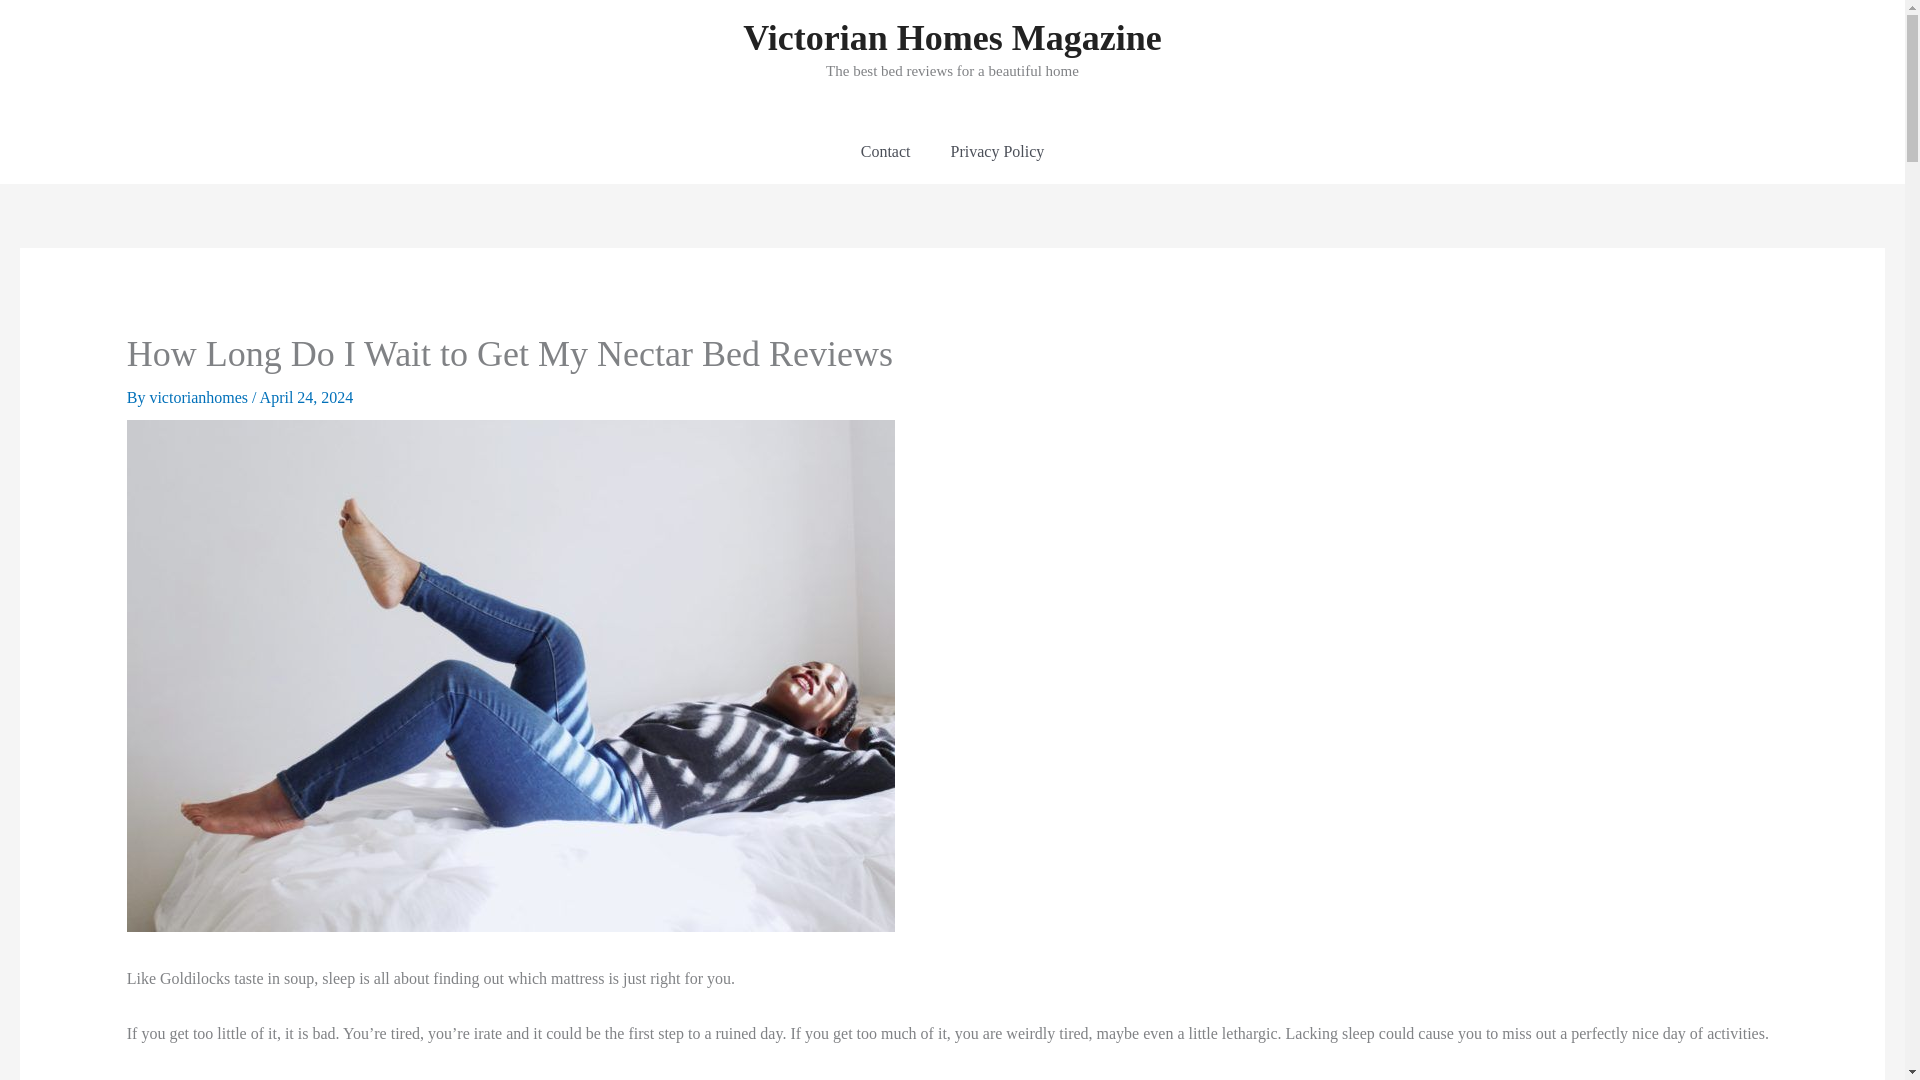 This screenshot has height=1080, width=1920. Describe the element at coordinates (996, 151) in the screenshot. I see `Privacy Policy` at that location.